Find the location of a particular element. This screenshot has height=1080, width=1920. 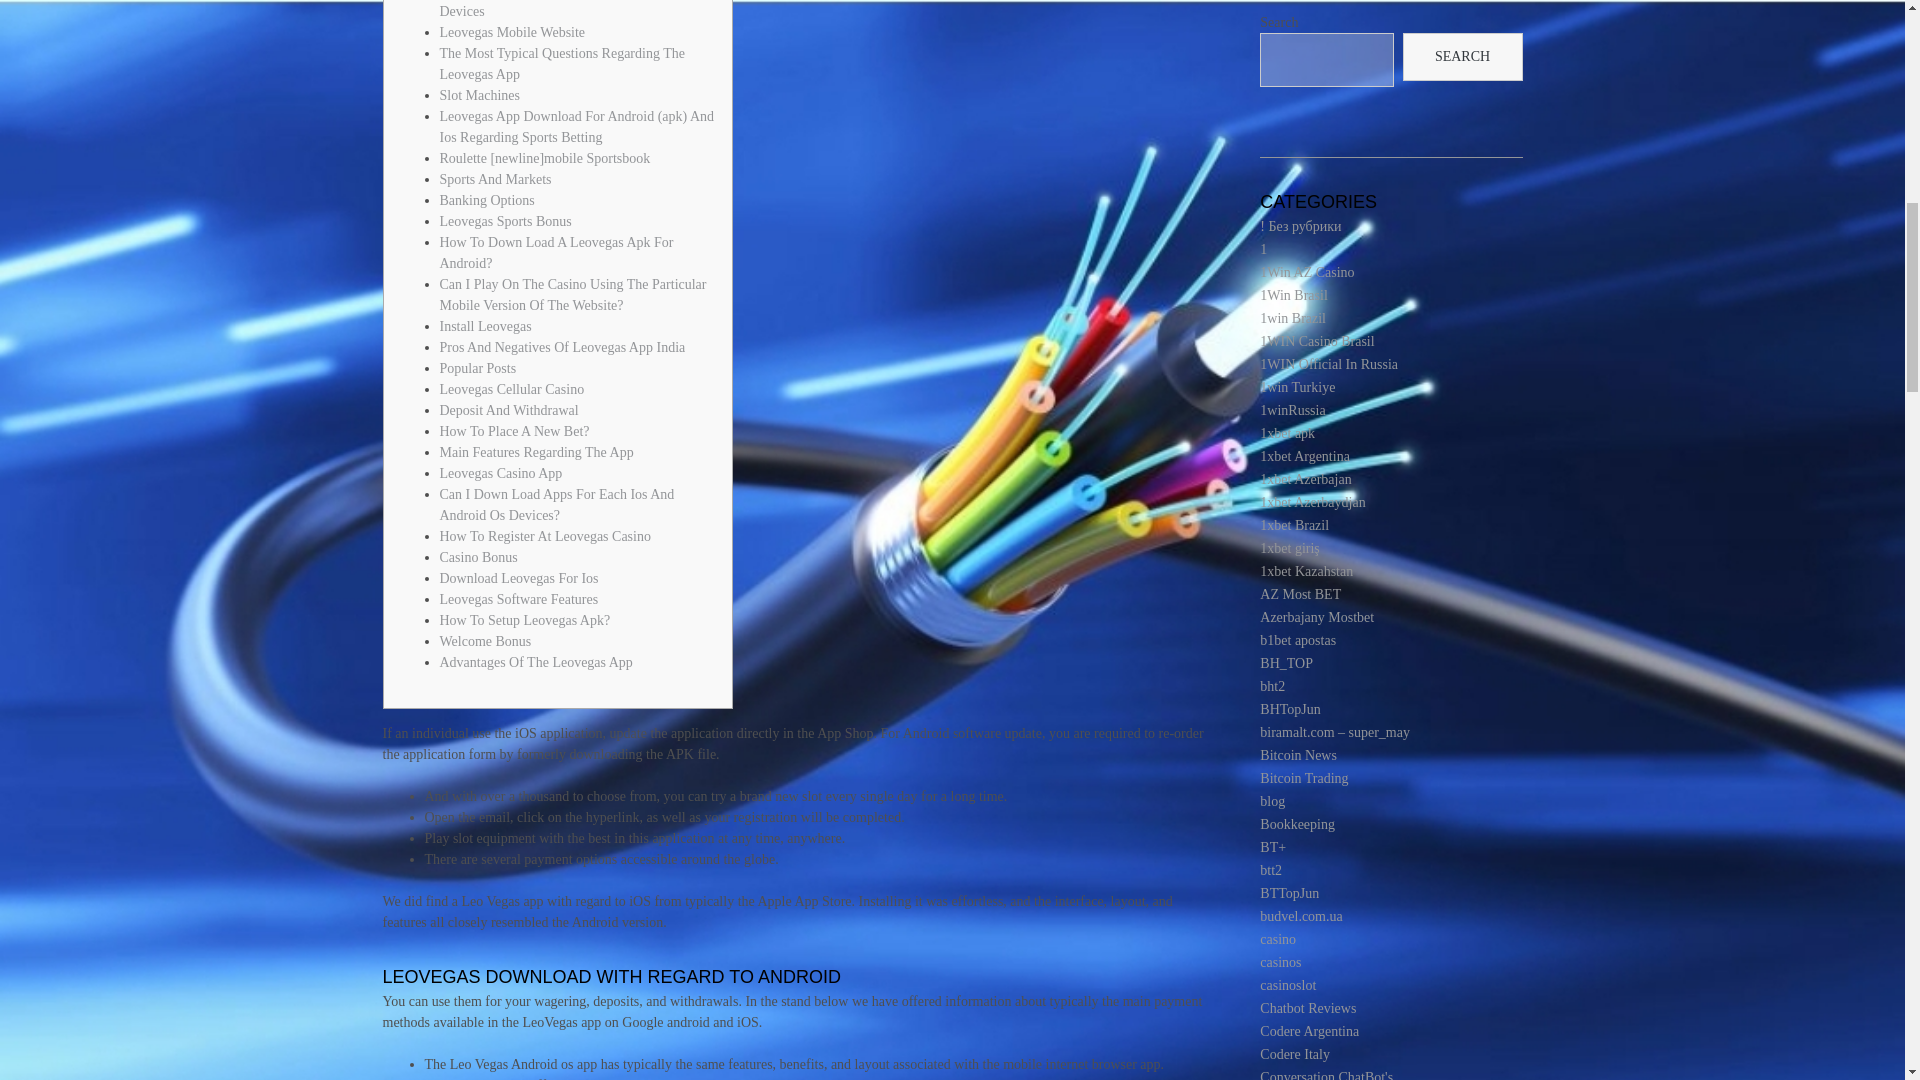

Download Leovegas For Ios is located at coordinates (519, 578).